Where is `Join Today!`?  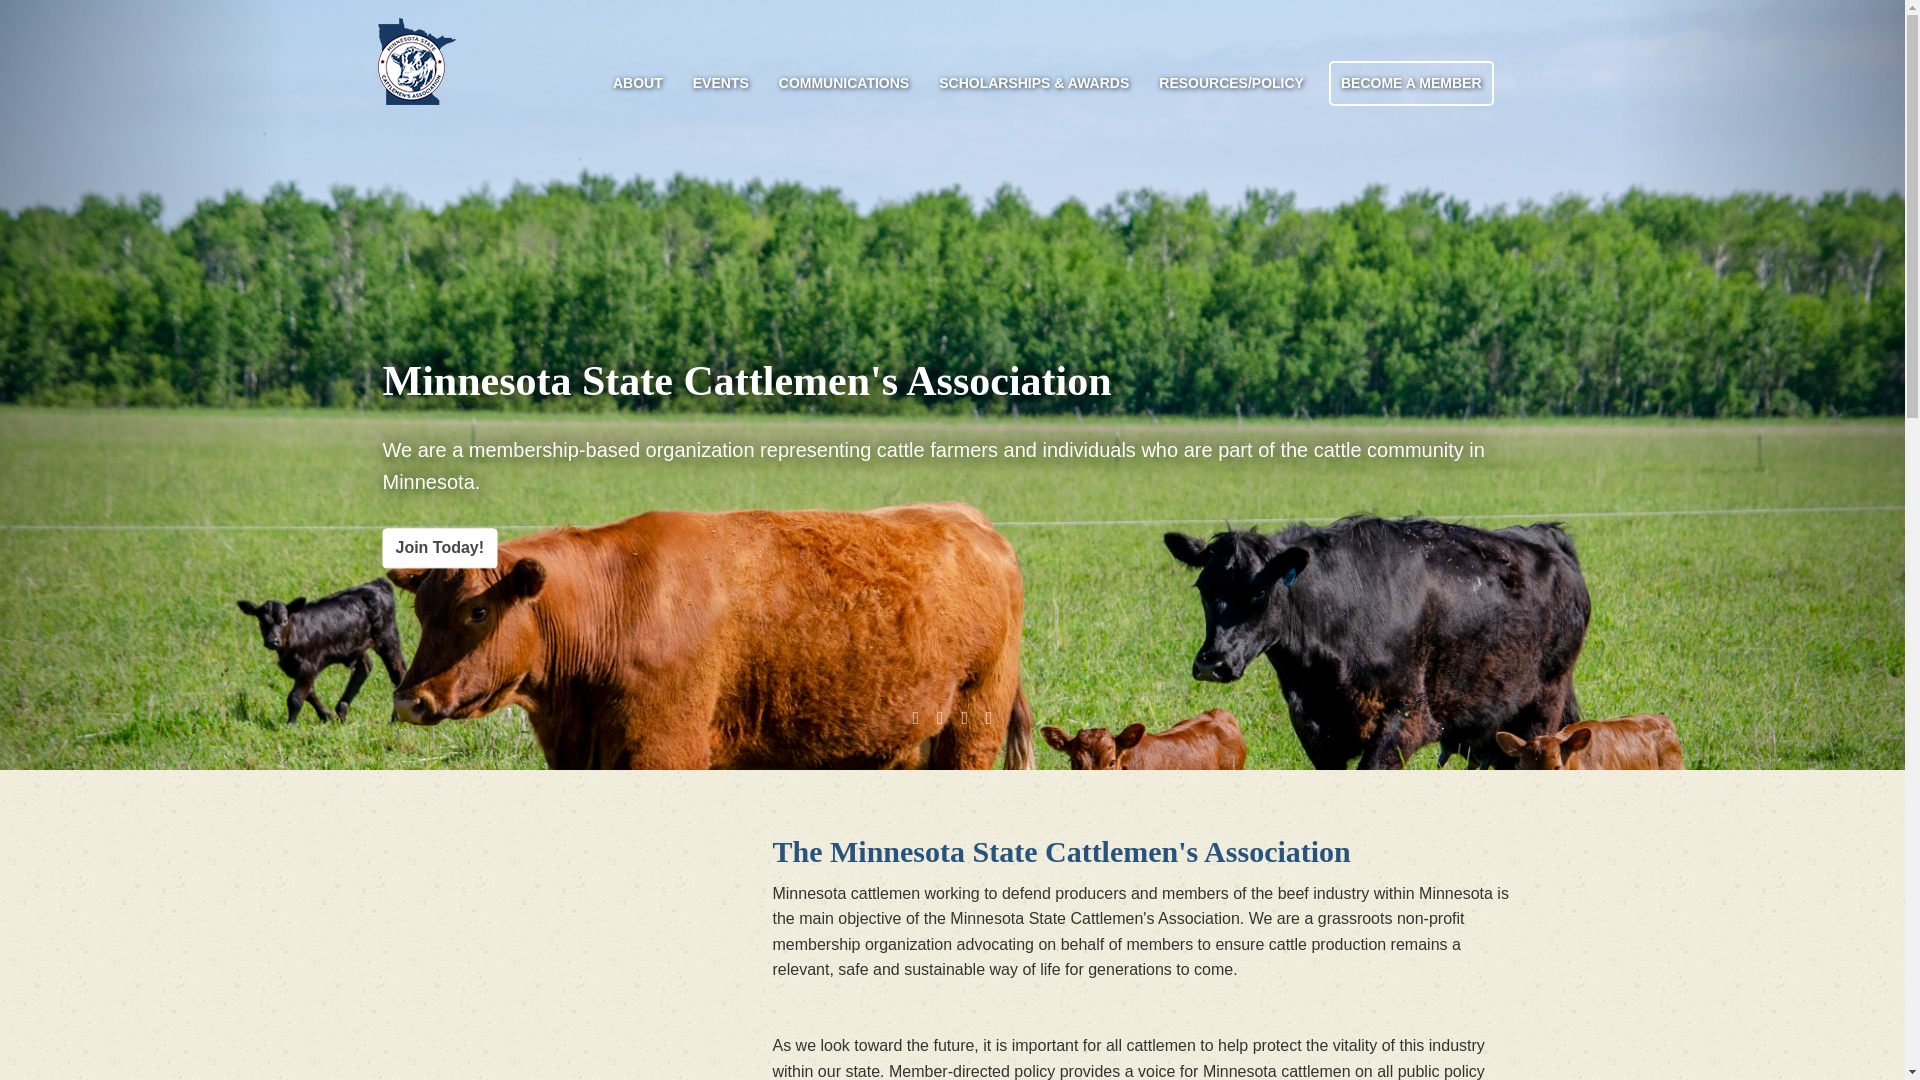 Join Today! is located at coordinates (440, 549).